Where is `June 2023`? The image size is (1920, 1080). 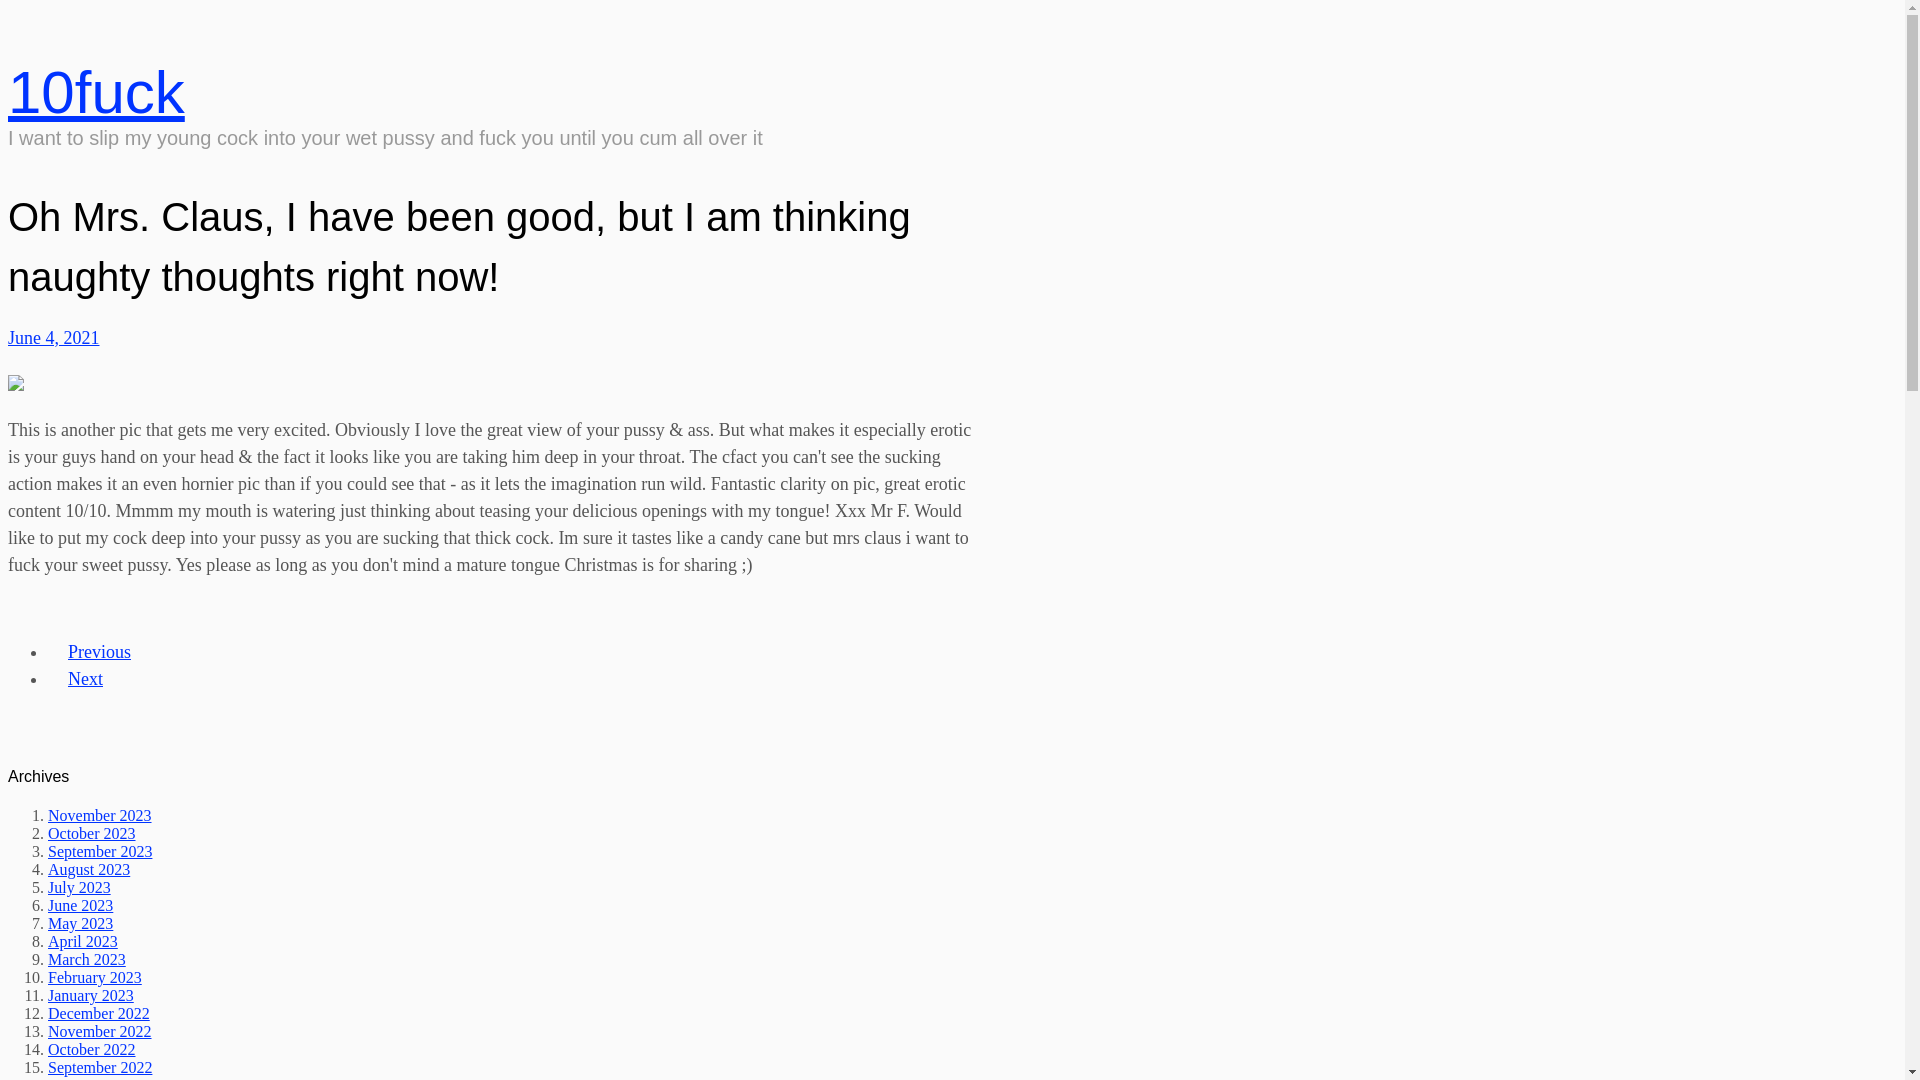
June 2023 is located at coordinates (80, 906).